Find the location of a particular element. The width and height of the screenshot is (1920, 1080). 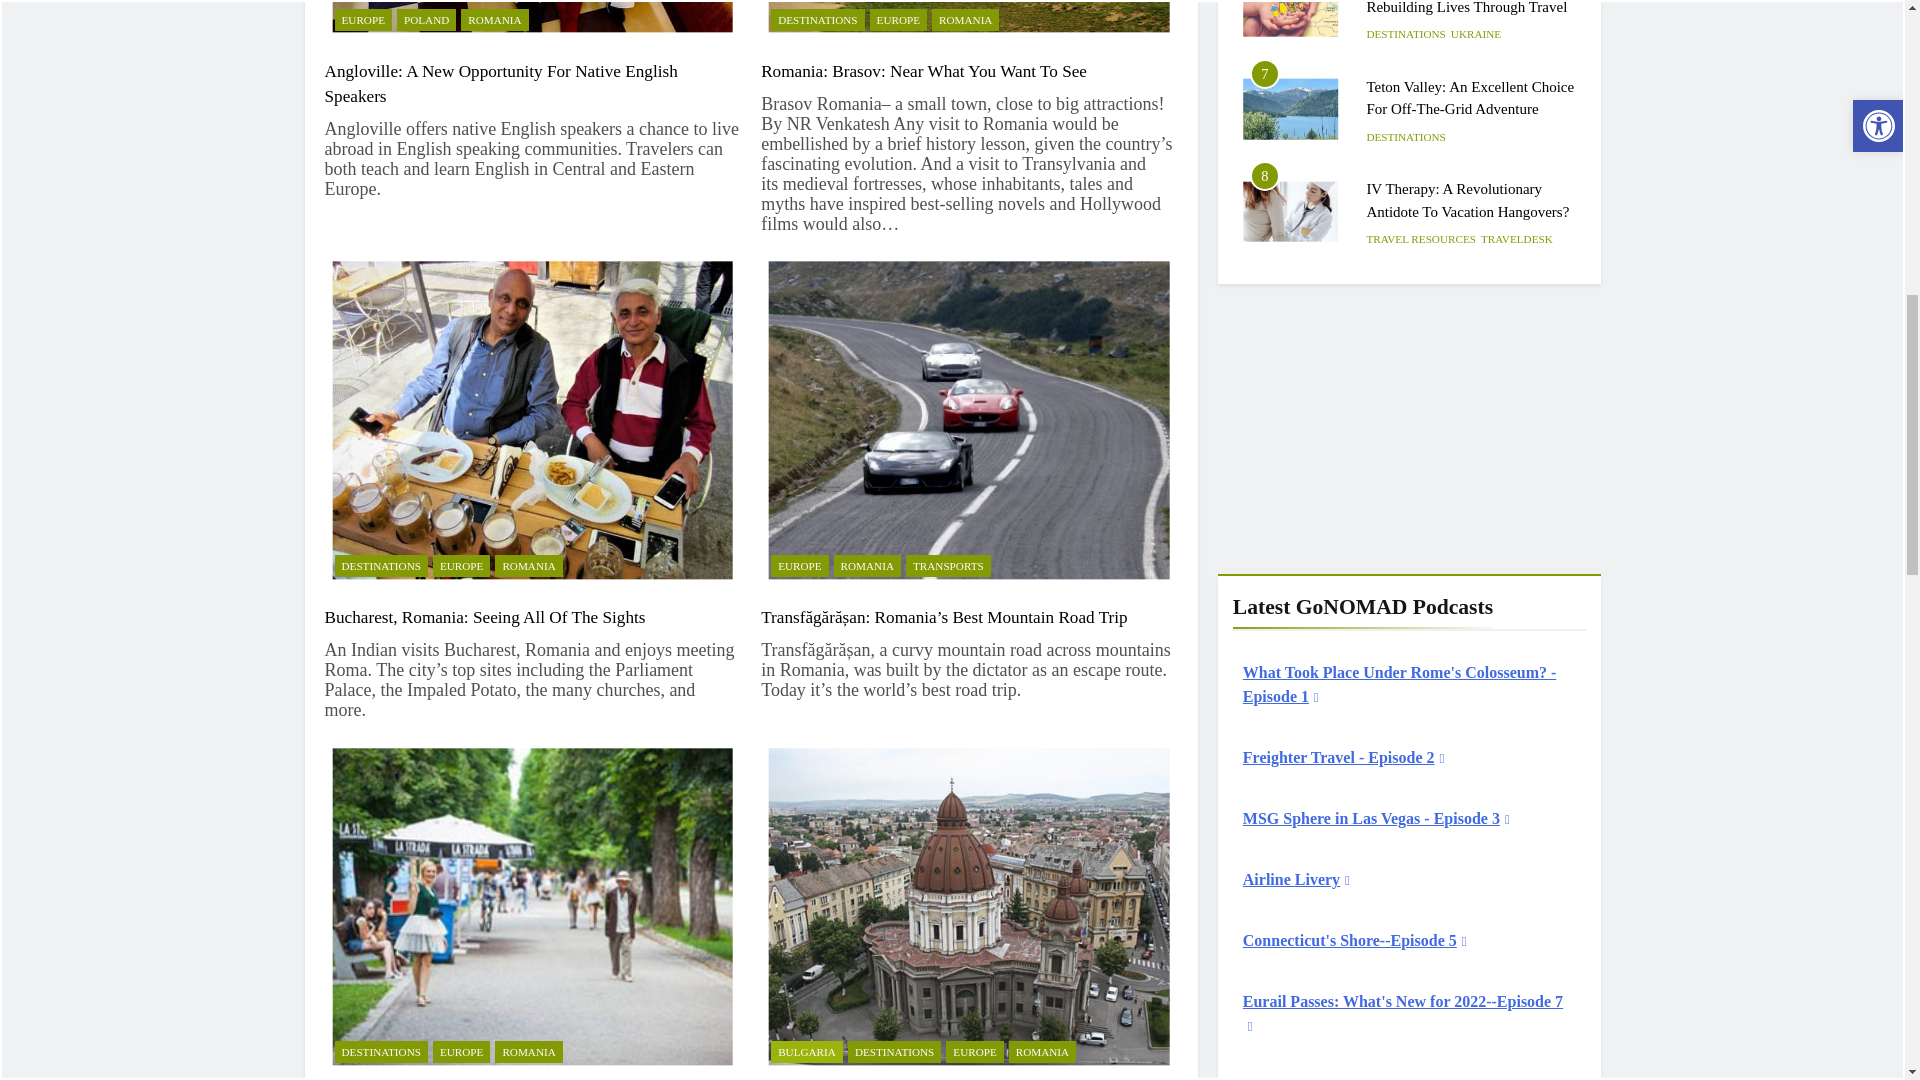

Romania: Brasov: Near What You Want to See is located at coordinates (923, 71).